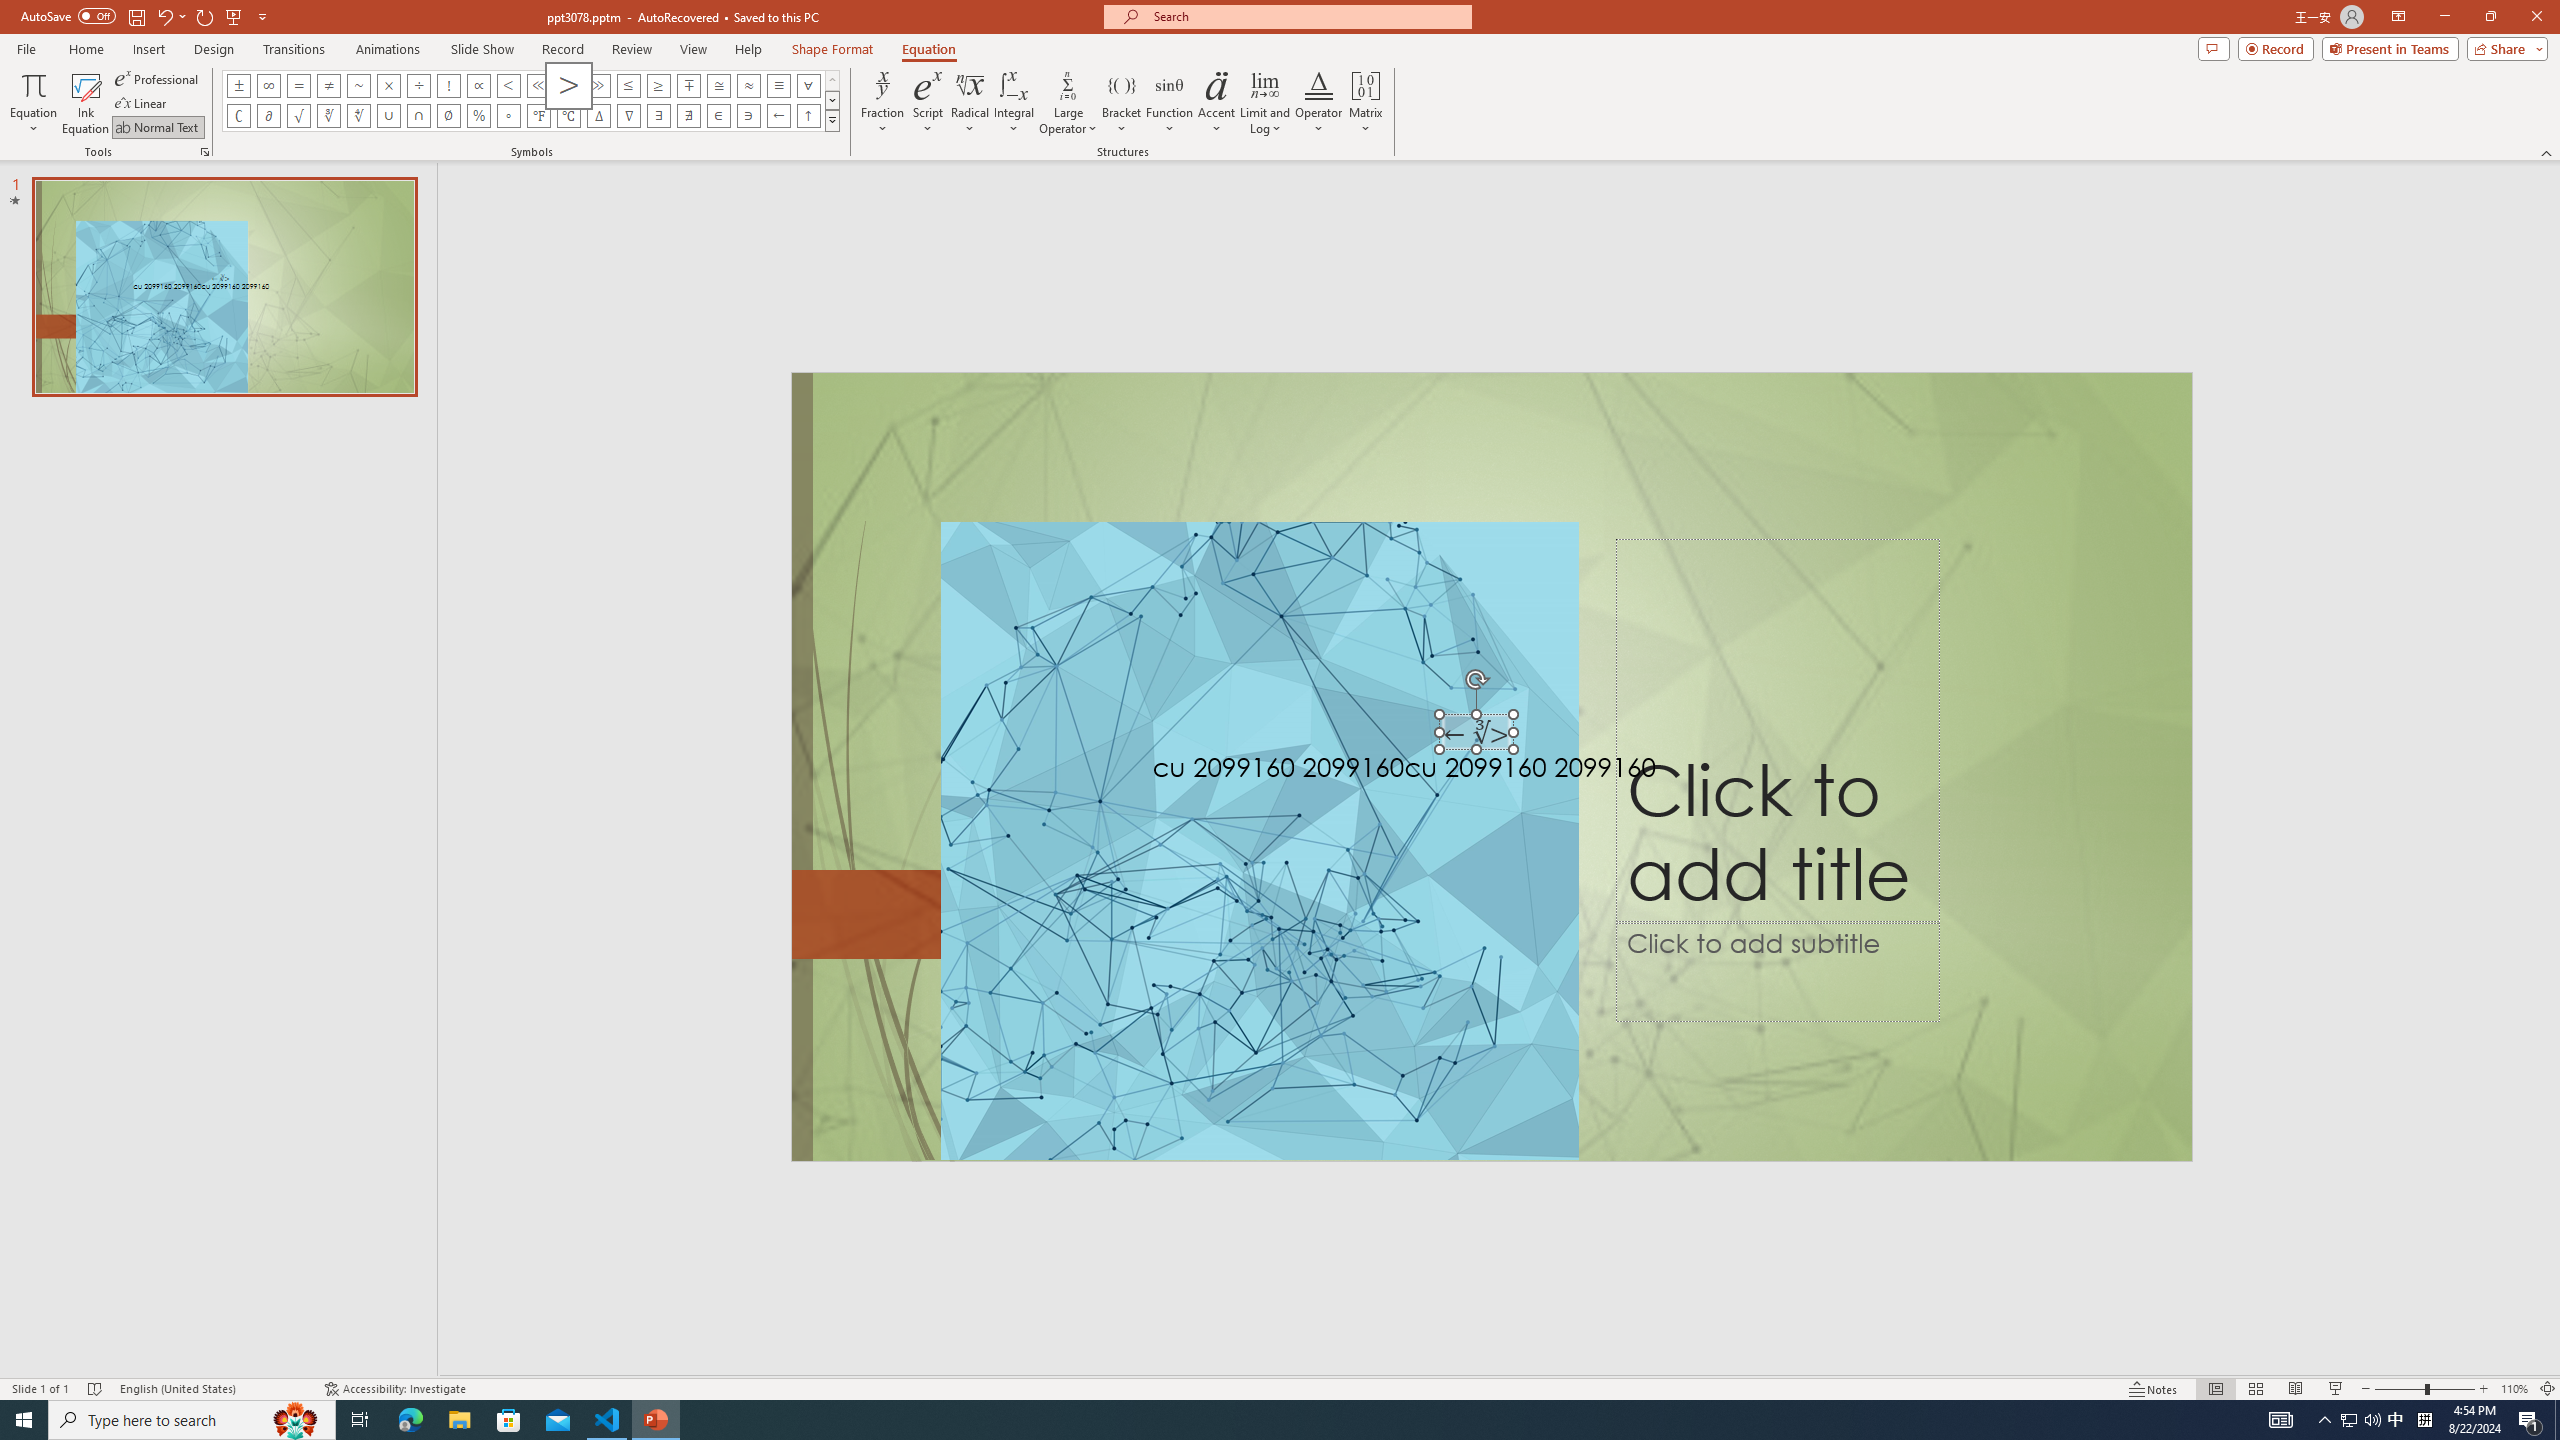 The image size is (2560, 1440). What do you see at coordinates (328, 116) in the screenshot?
I see `Equation Symbol Cube Root` at bounding box center [328, 116].